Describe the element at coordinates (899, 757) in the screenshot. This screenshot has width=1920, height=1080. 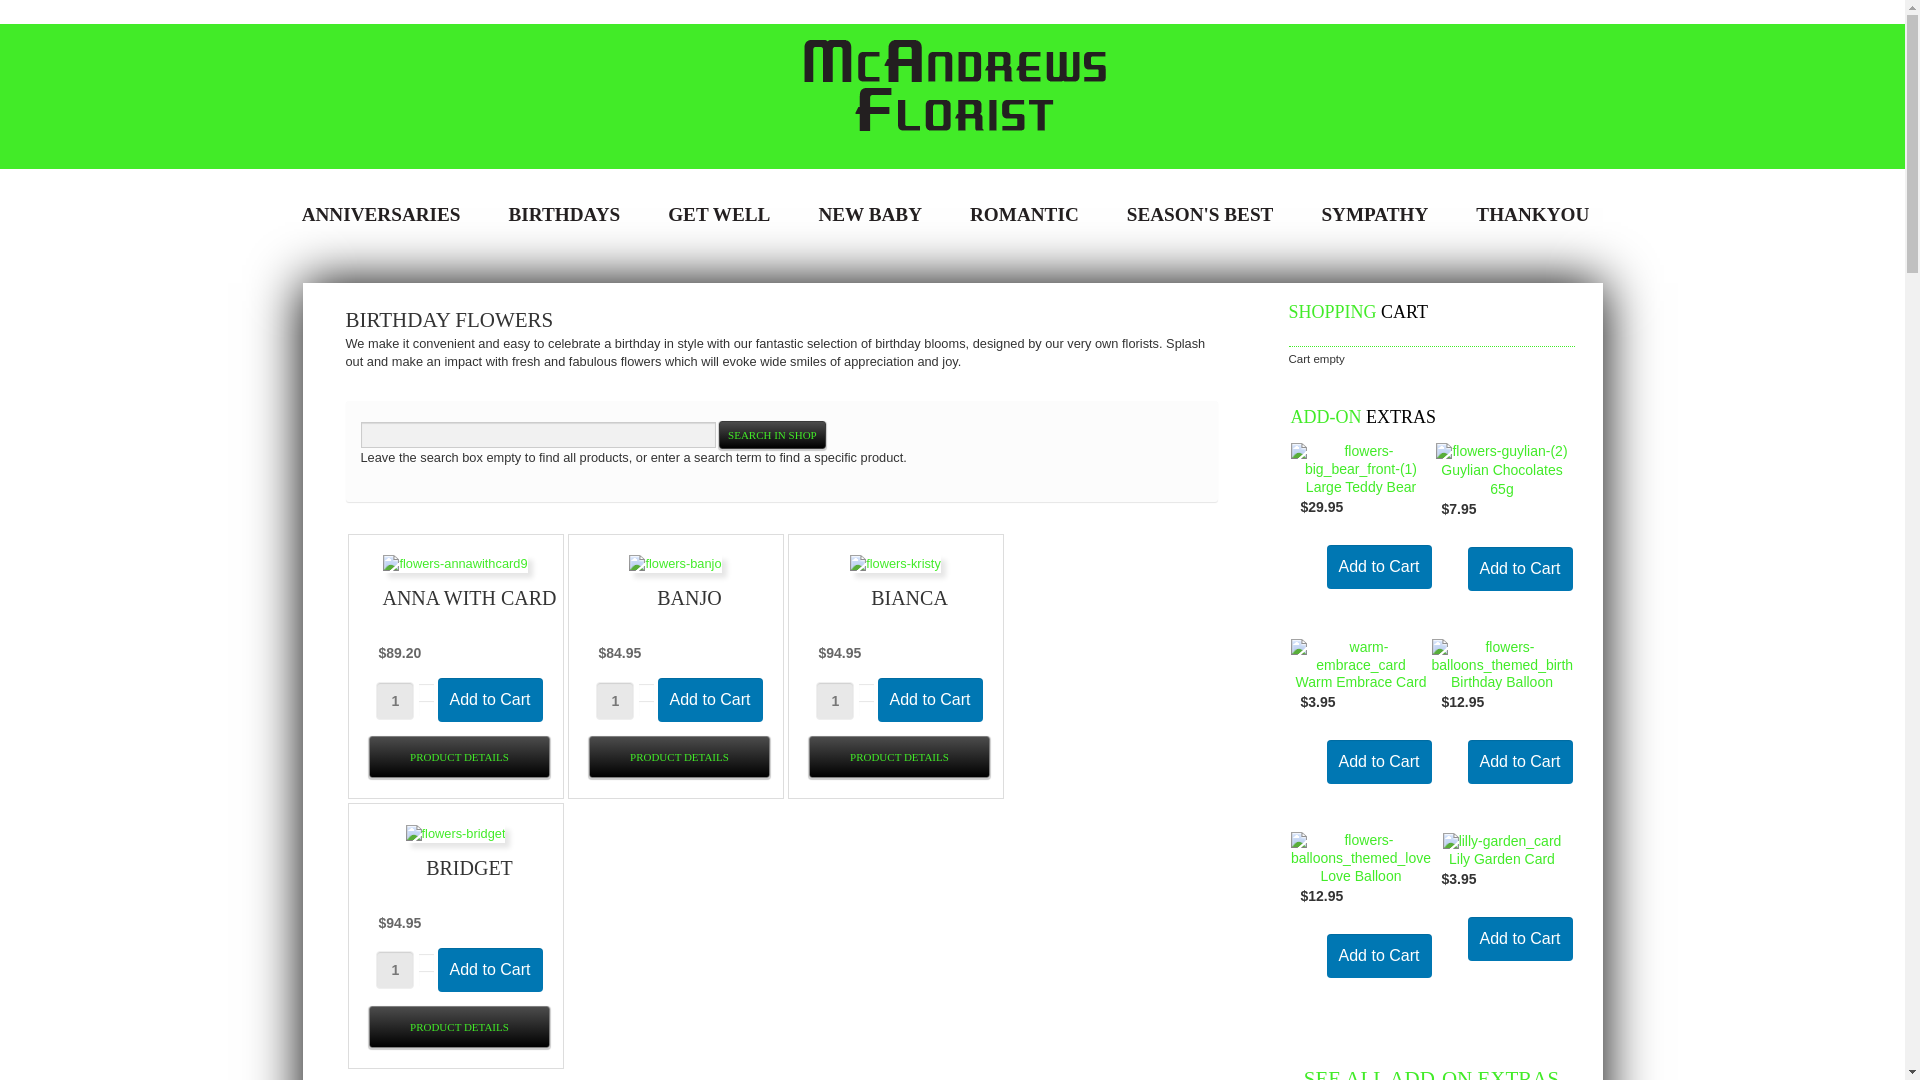
I see `PRODUCT DETAILS` at that location.